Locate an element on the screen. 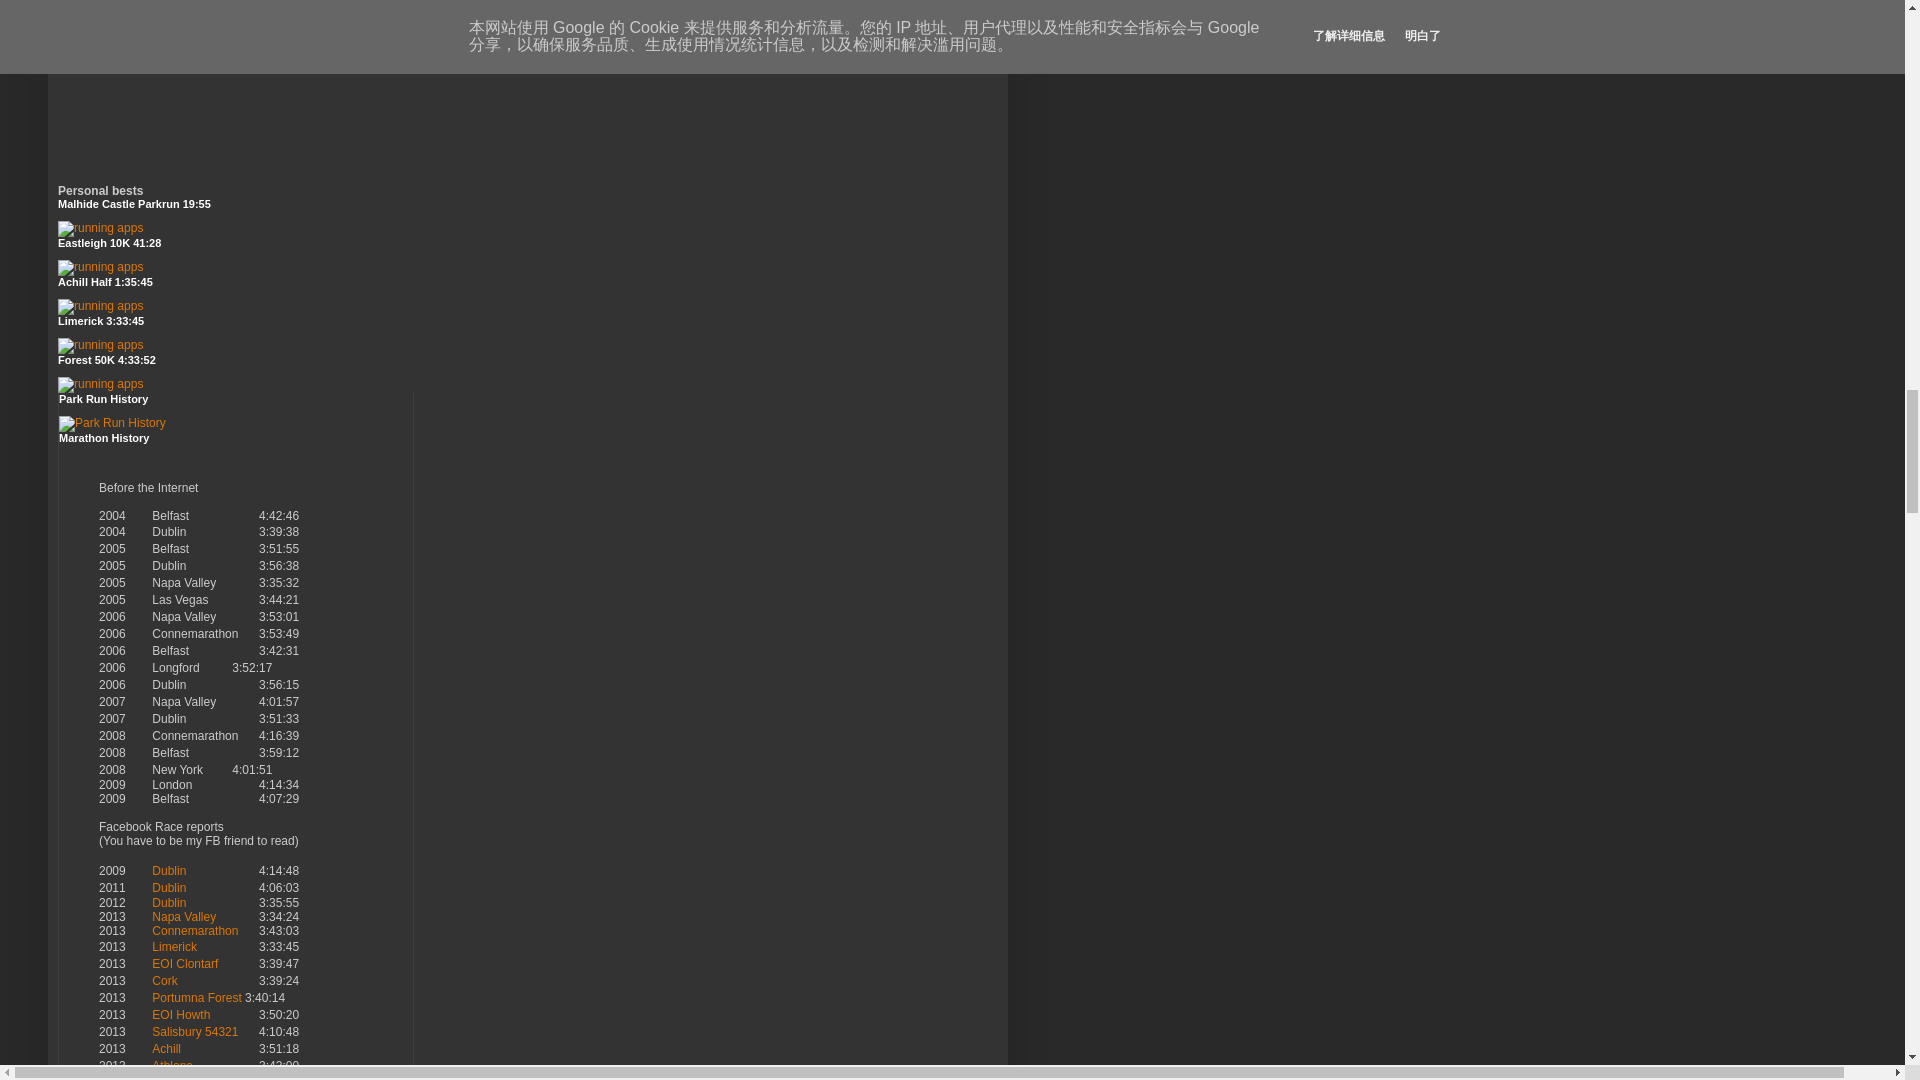 This screenshot has width=1920, height=1080. Newer Post is located at coordinates (124, 1).